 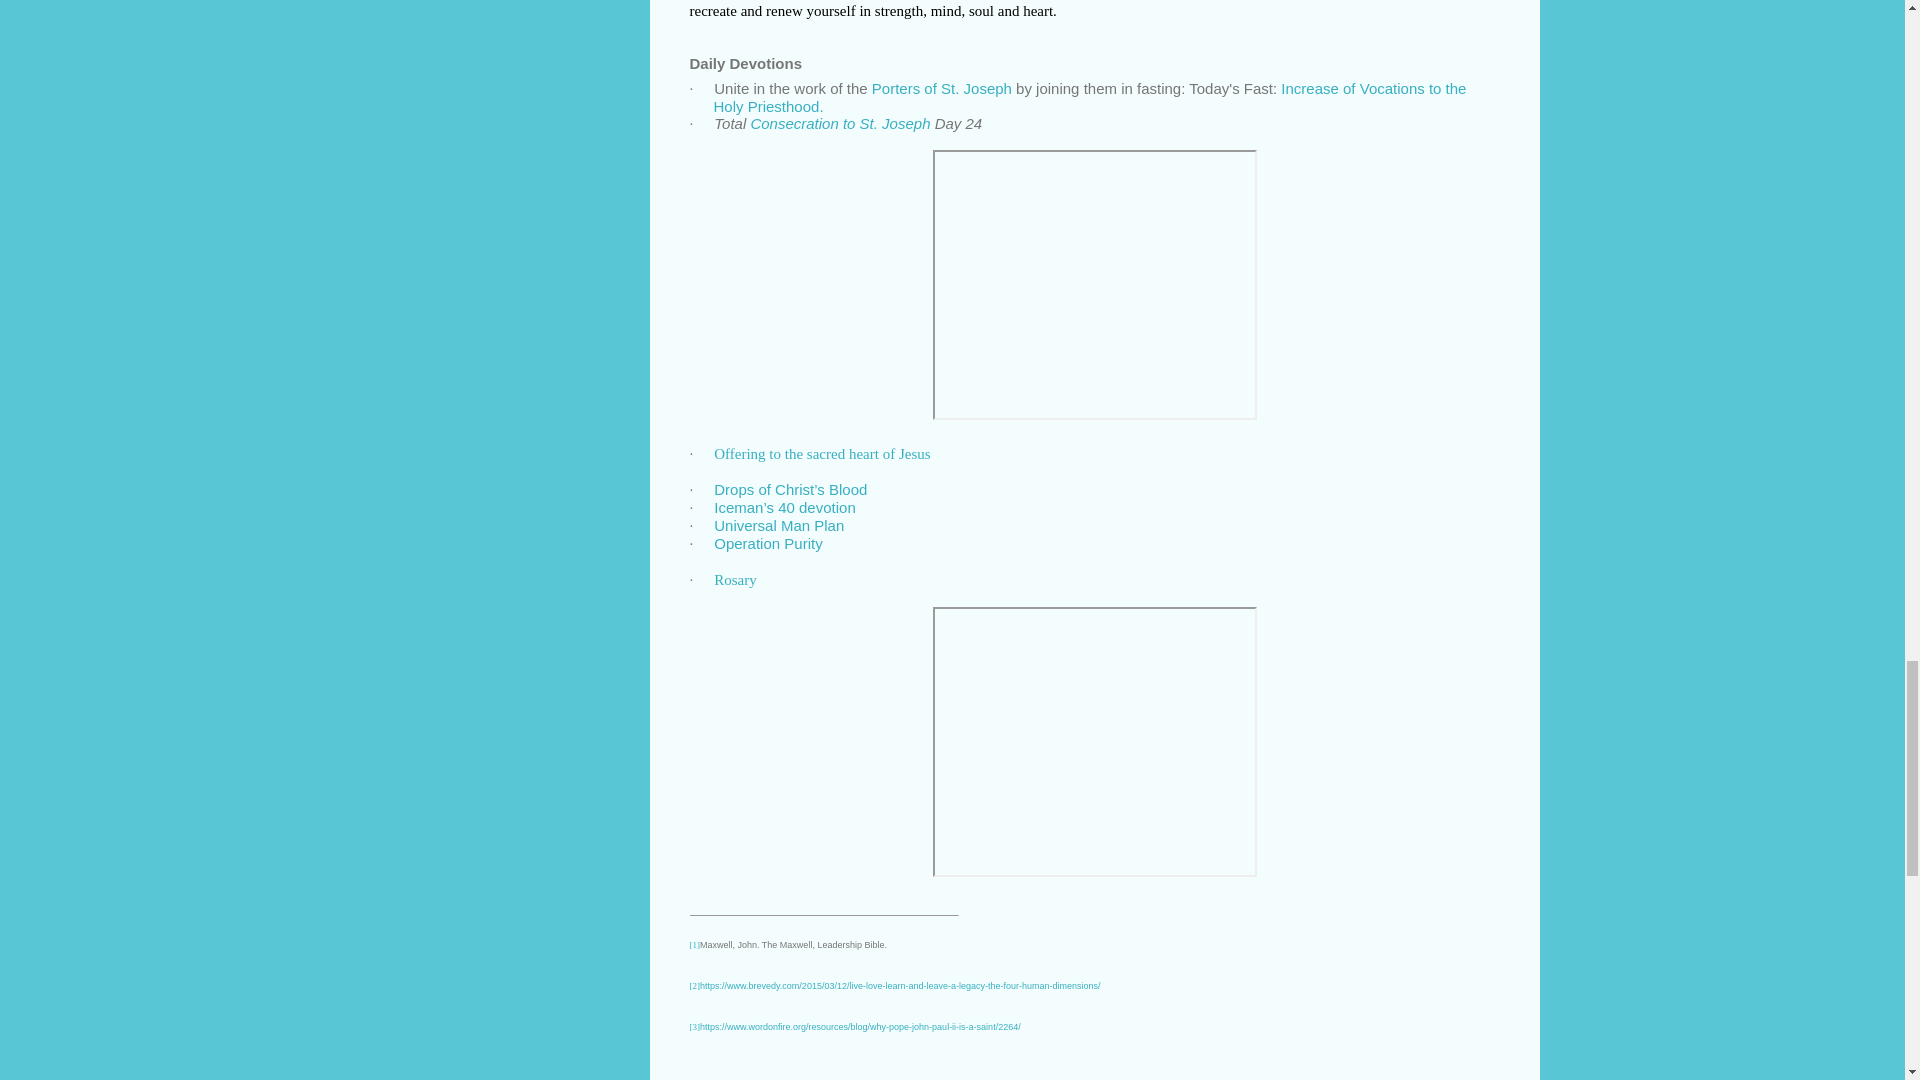 I want to click on Porters of St. Joseph, so click(x=941, y=88).